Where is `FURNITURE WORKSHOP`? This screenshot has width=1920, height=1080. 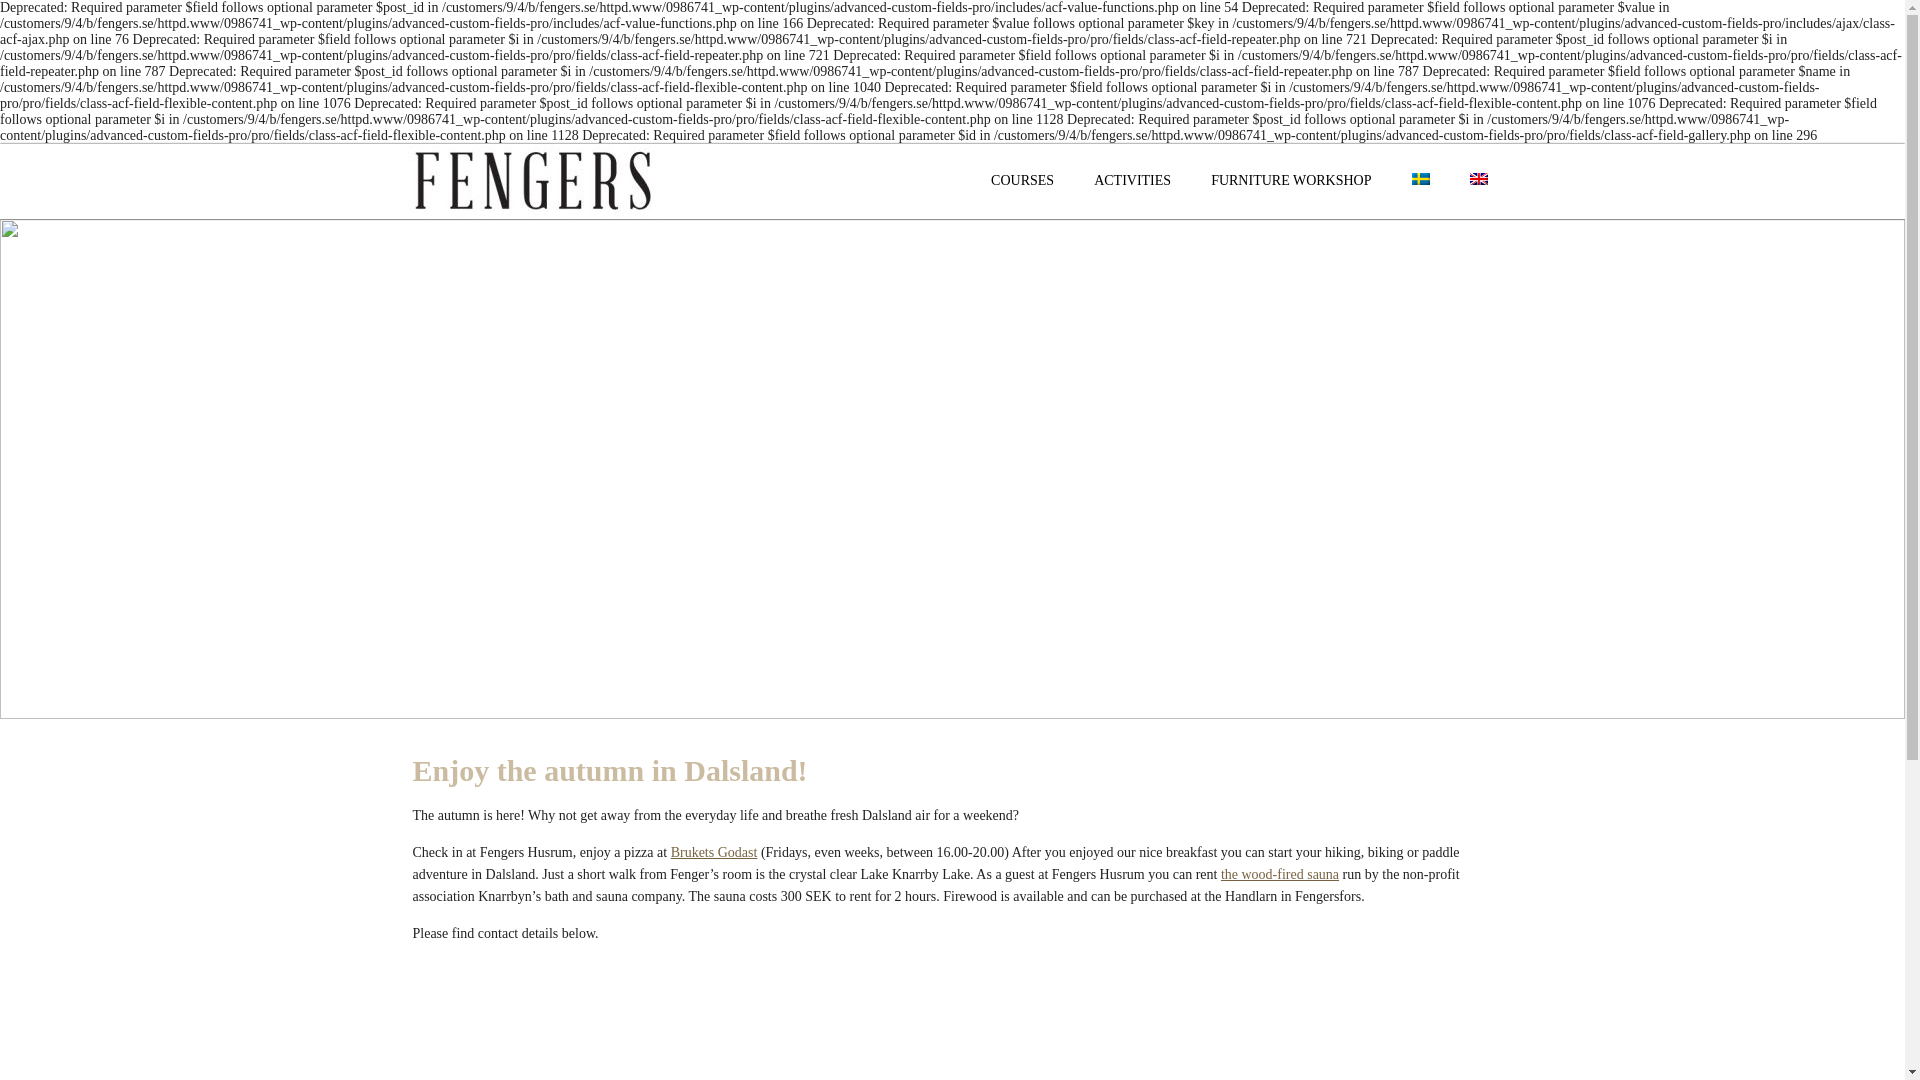 FURNITURE WORKSHOP is located at coordinates (1290, 180).